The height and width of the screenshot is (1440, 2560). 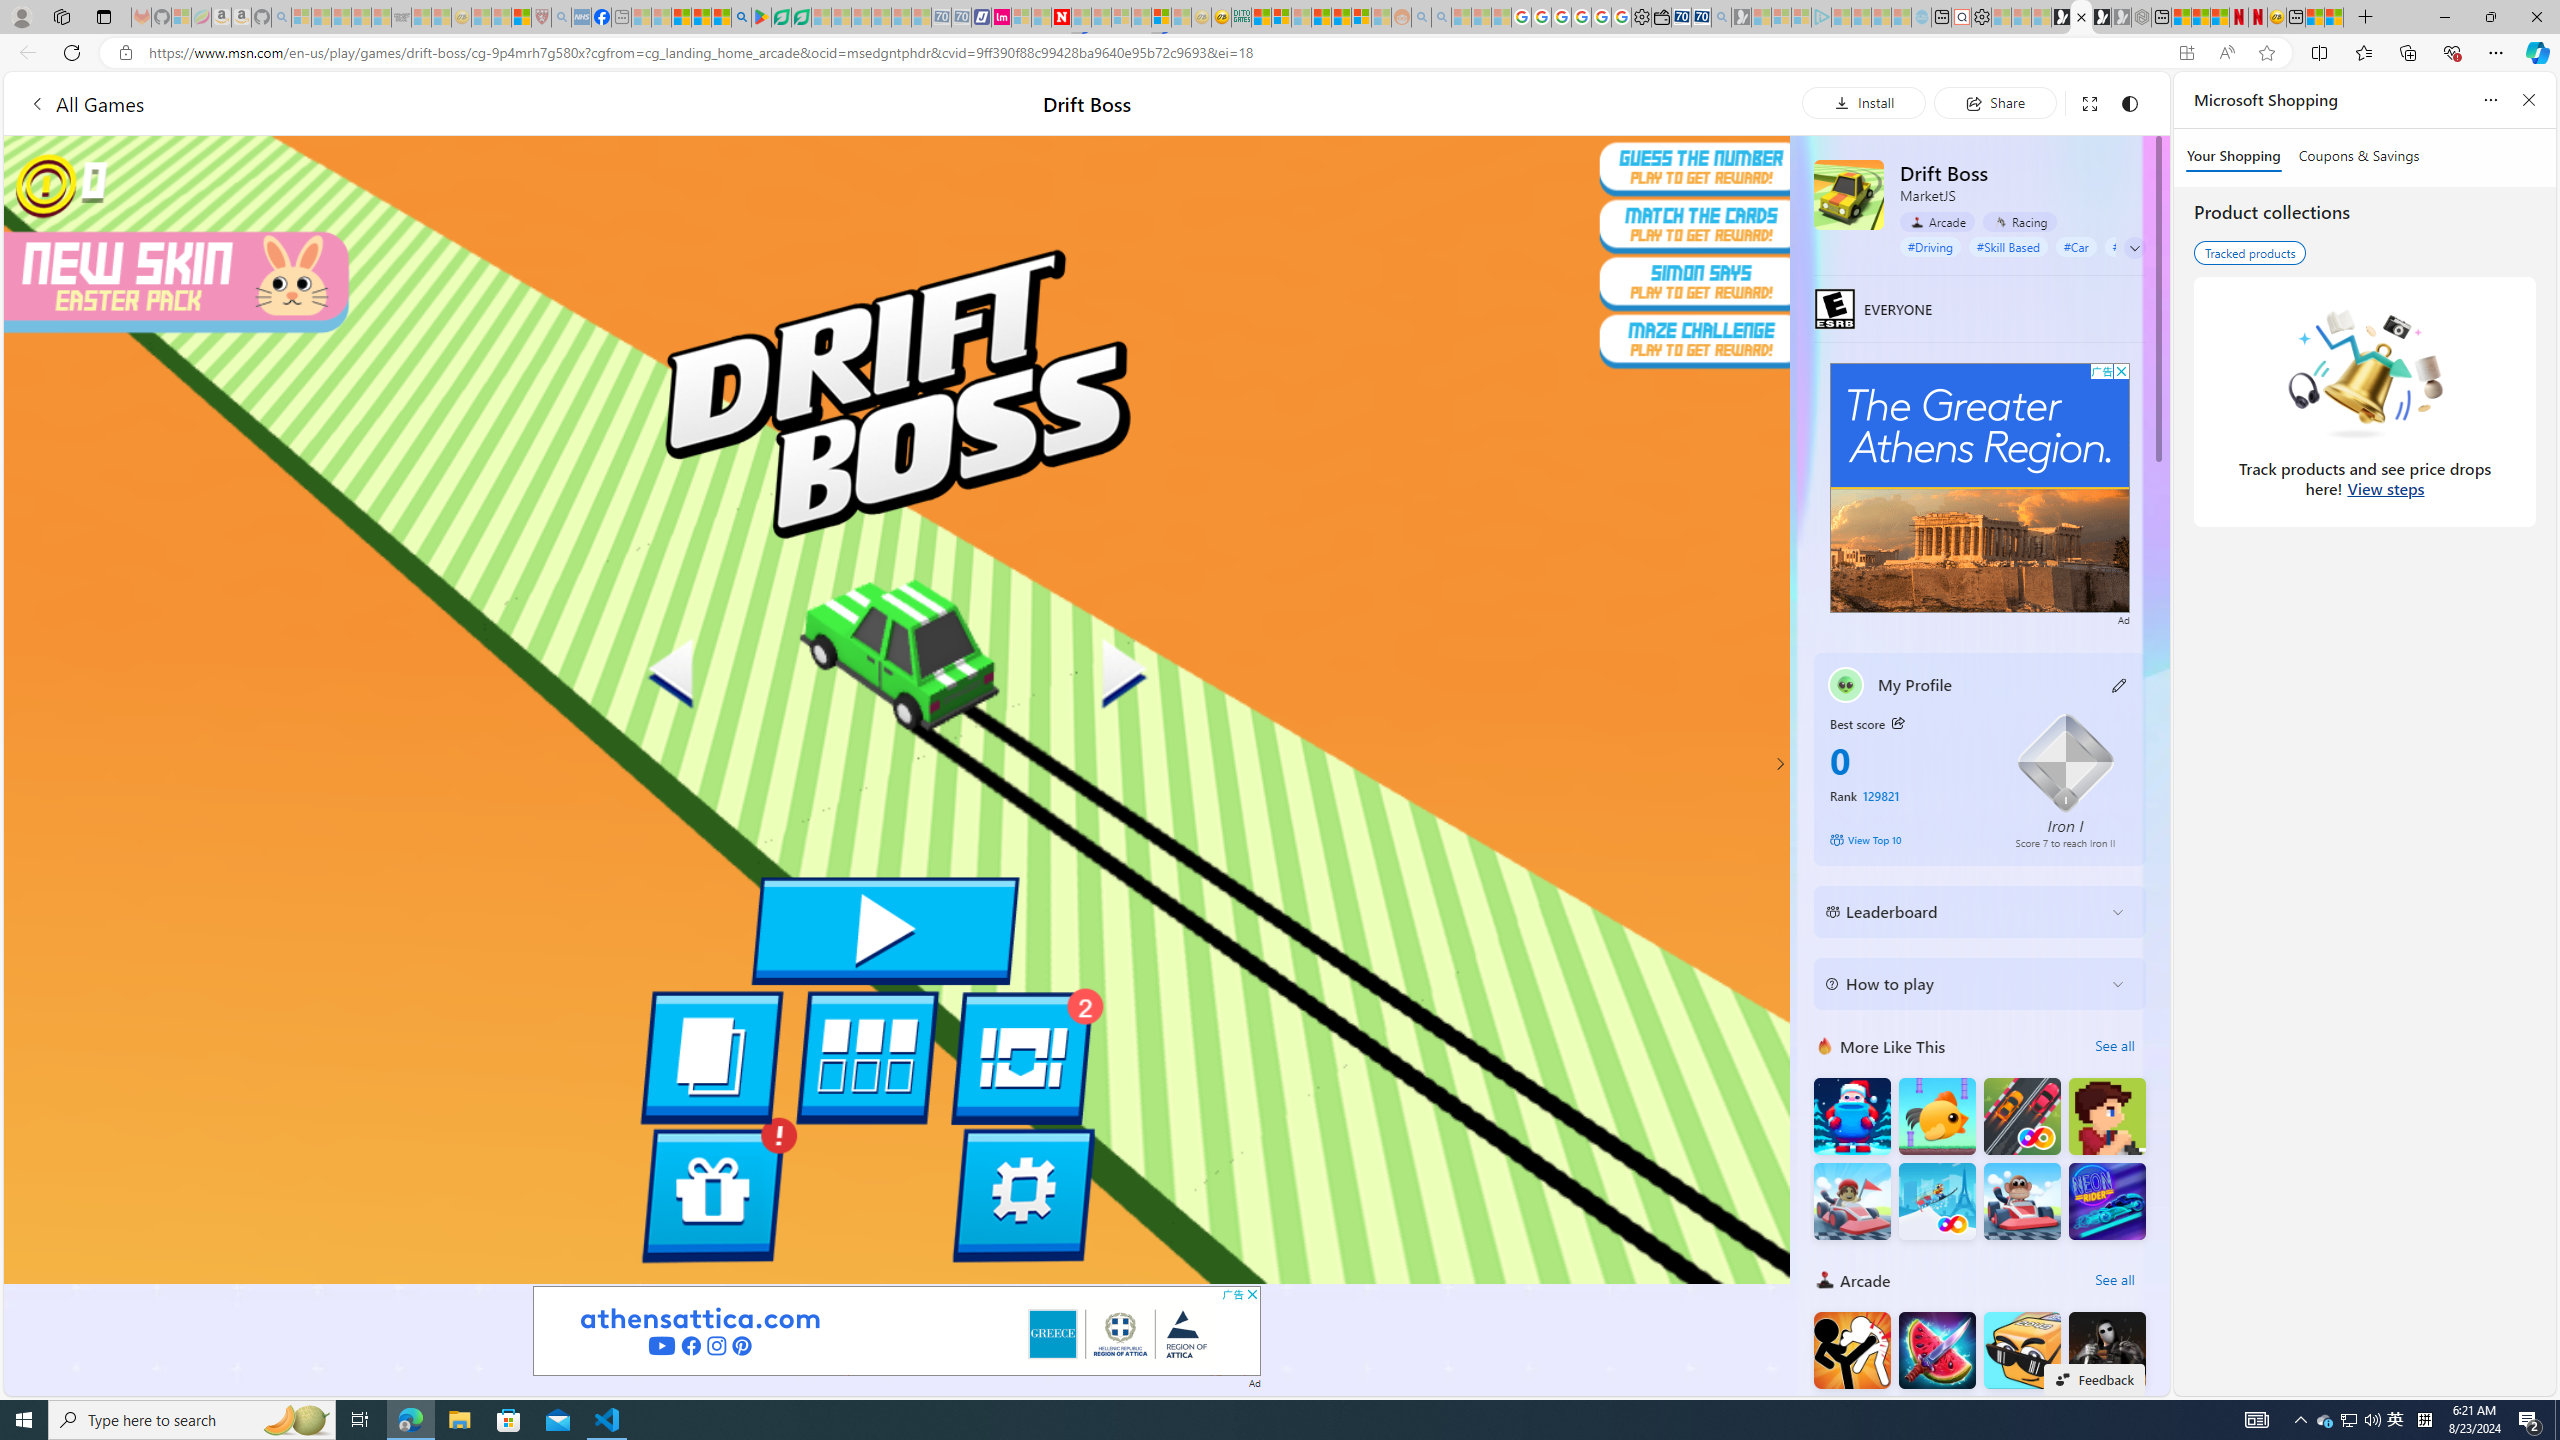 I want to click on AutomationID: cbb, so click(x=2122, y=371).